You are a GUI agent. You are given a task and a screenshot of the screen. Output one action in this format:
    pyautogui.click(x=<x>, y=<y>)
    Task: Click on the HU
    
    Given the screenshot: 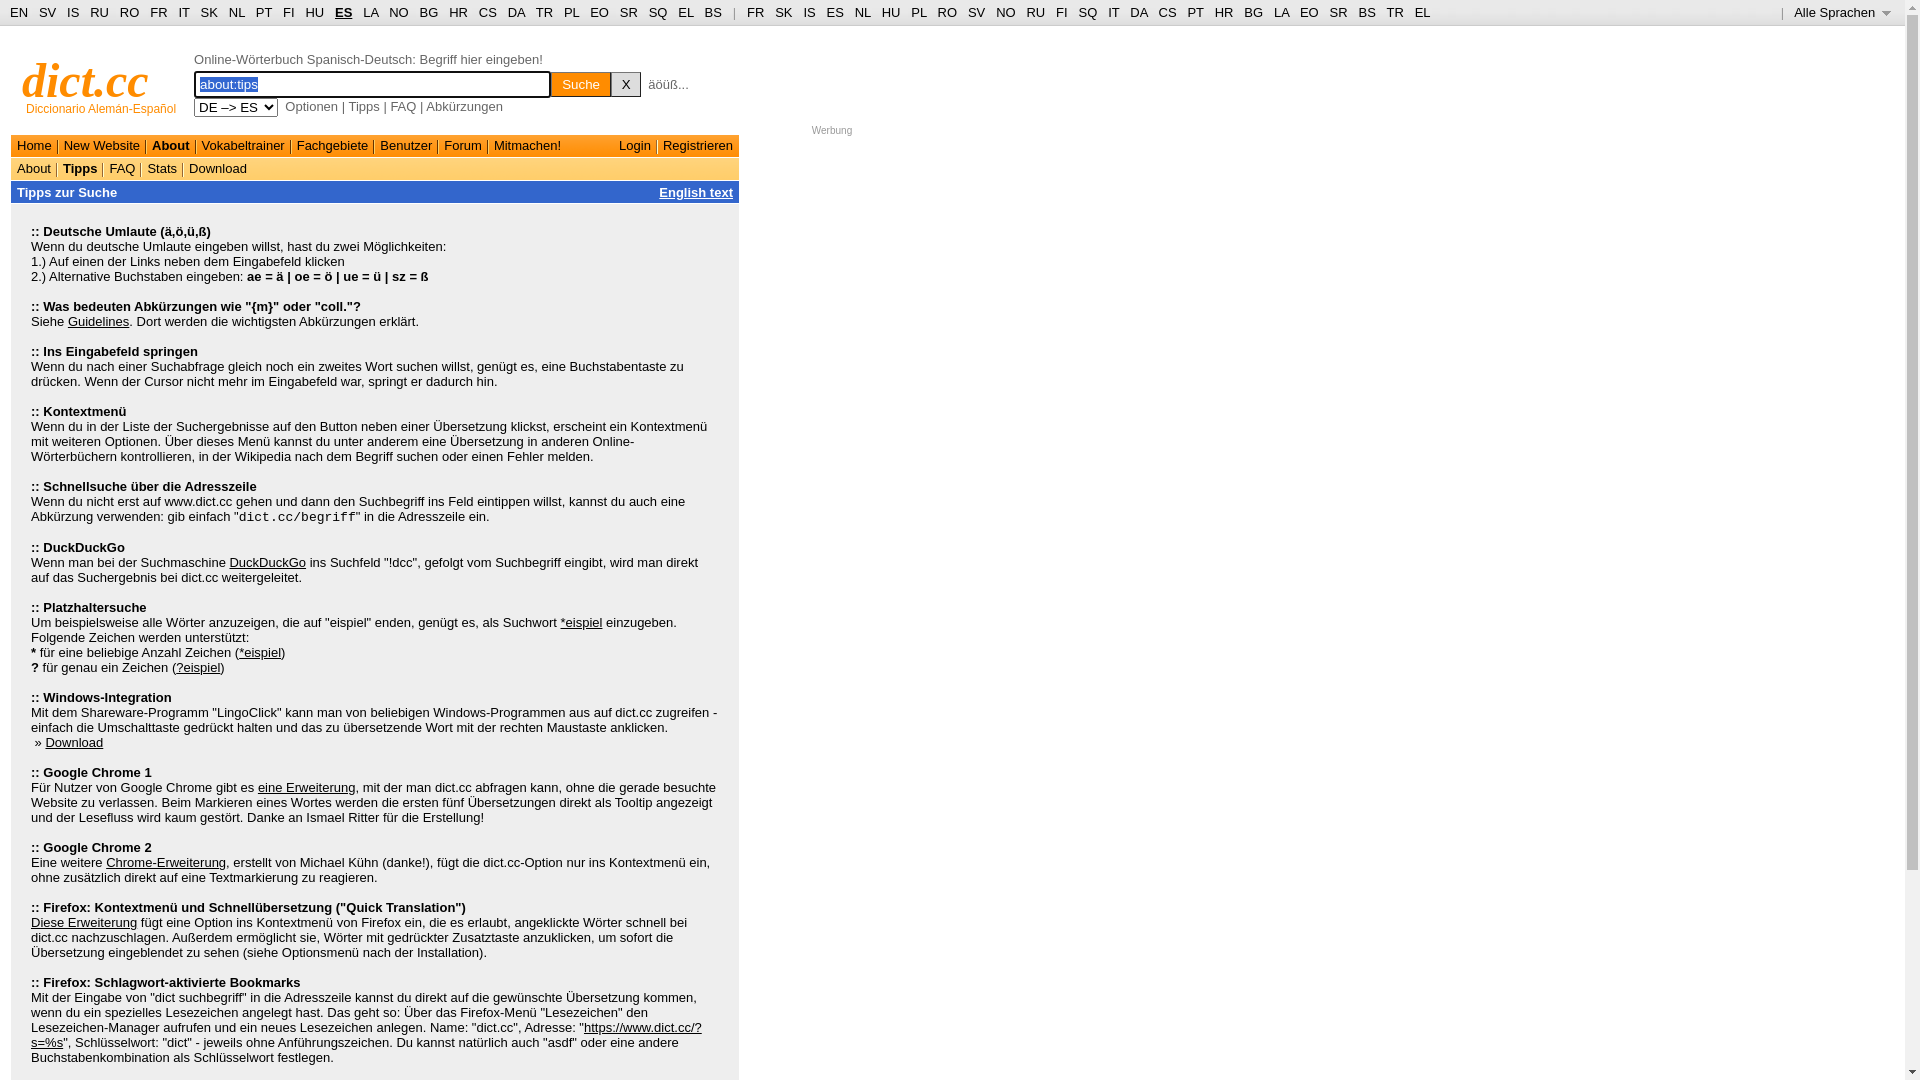 What is the action you would take?
    pyautogui.click(x=314, y=12)
    